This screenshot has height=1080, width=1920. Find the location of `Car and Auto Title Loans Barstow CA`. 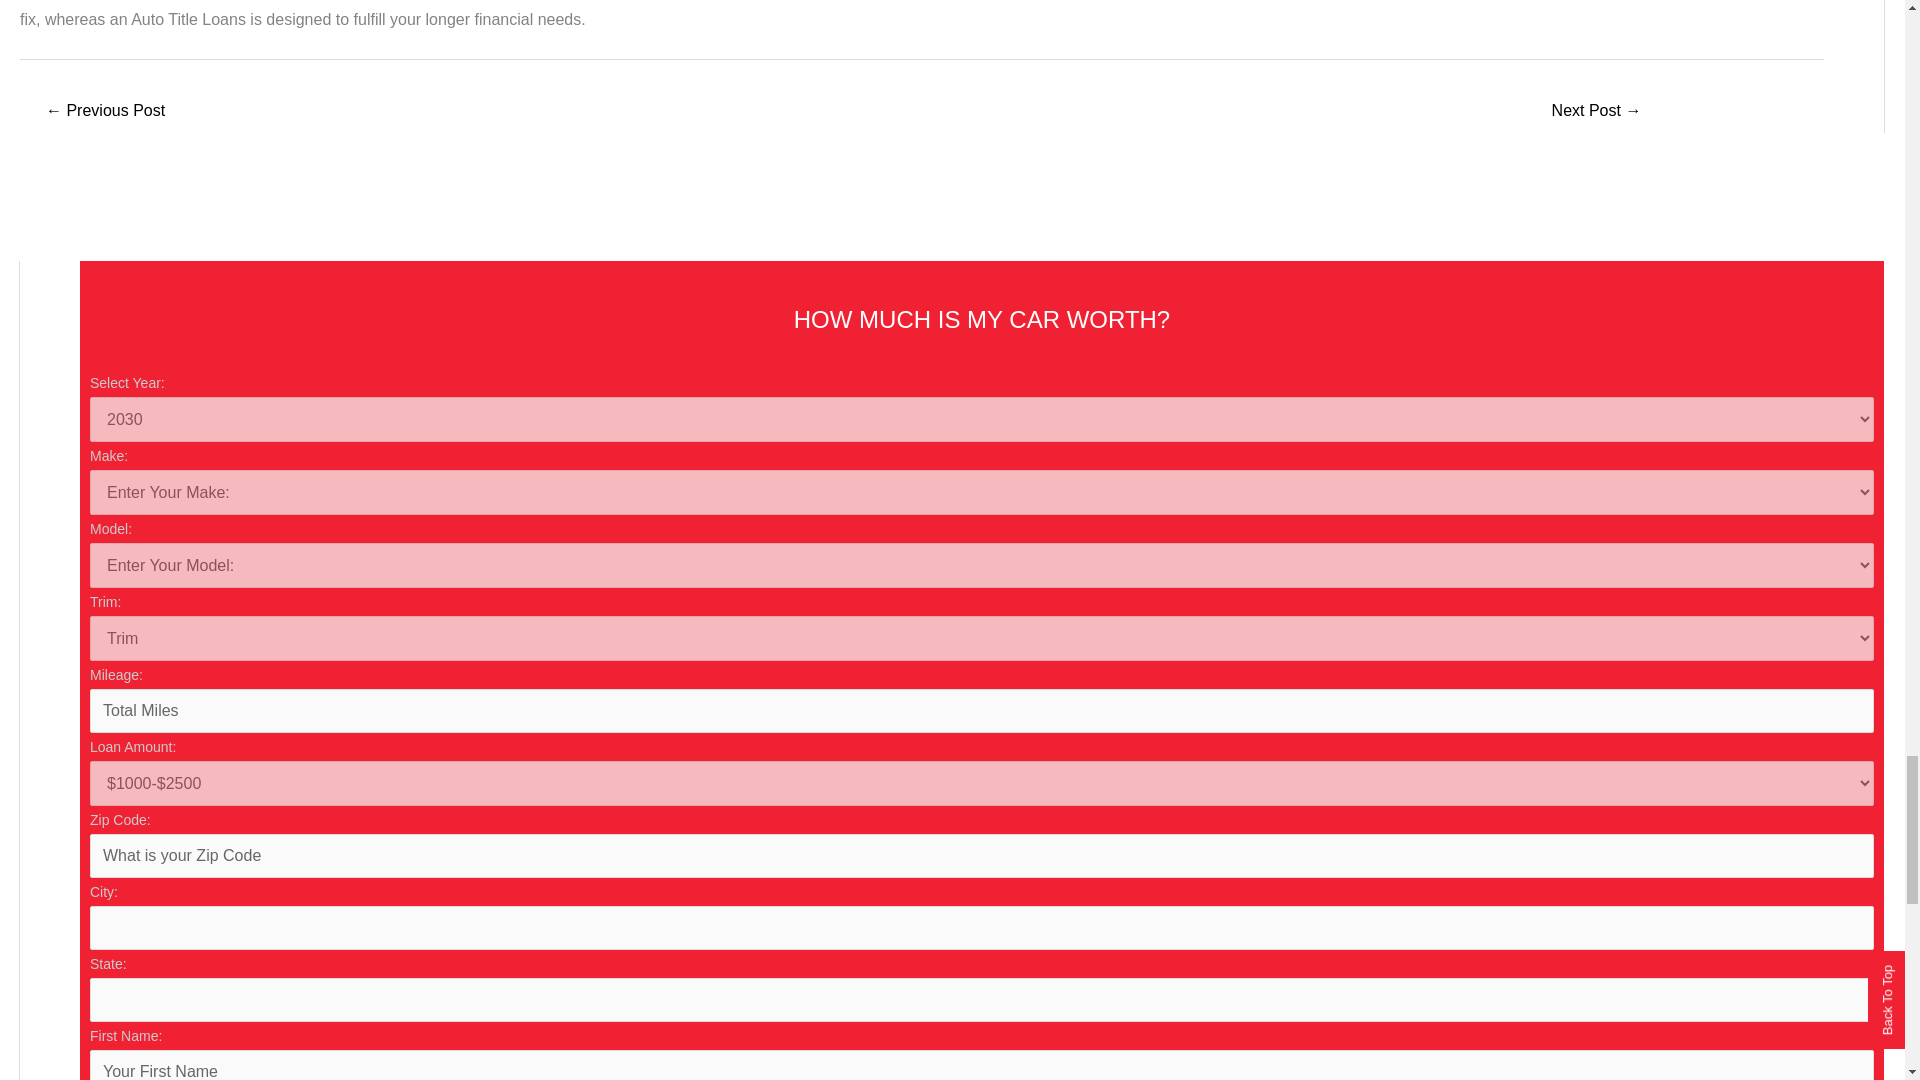

Car and Auto Title Loans Barstow CA is located at coordinates (1596, 112).